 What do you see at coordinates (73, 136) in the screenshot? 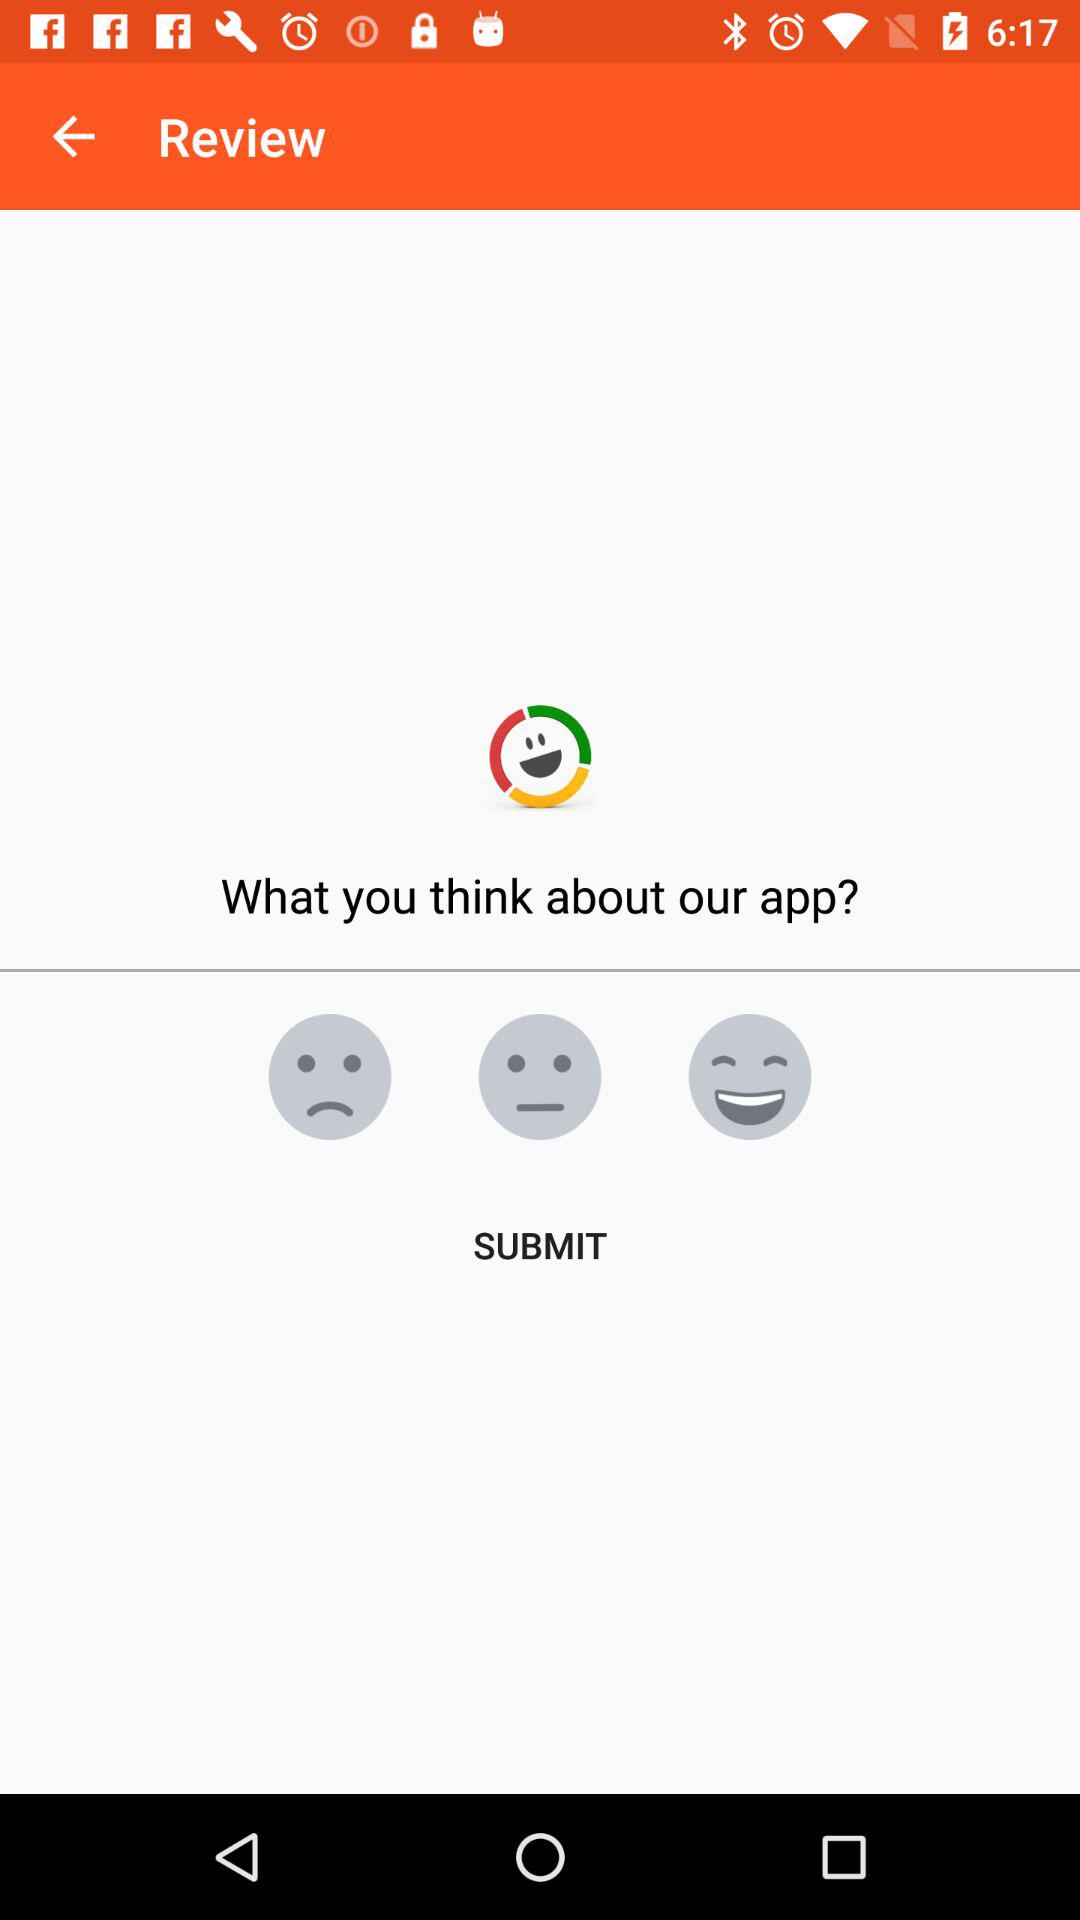
I see `choose item to the left of review icon` at bounding box center [73, 136].